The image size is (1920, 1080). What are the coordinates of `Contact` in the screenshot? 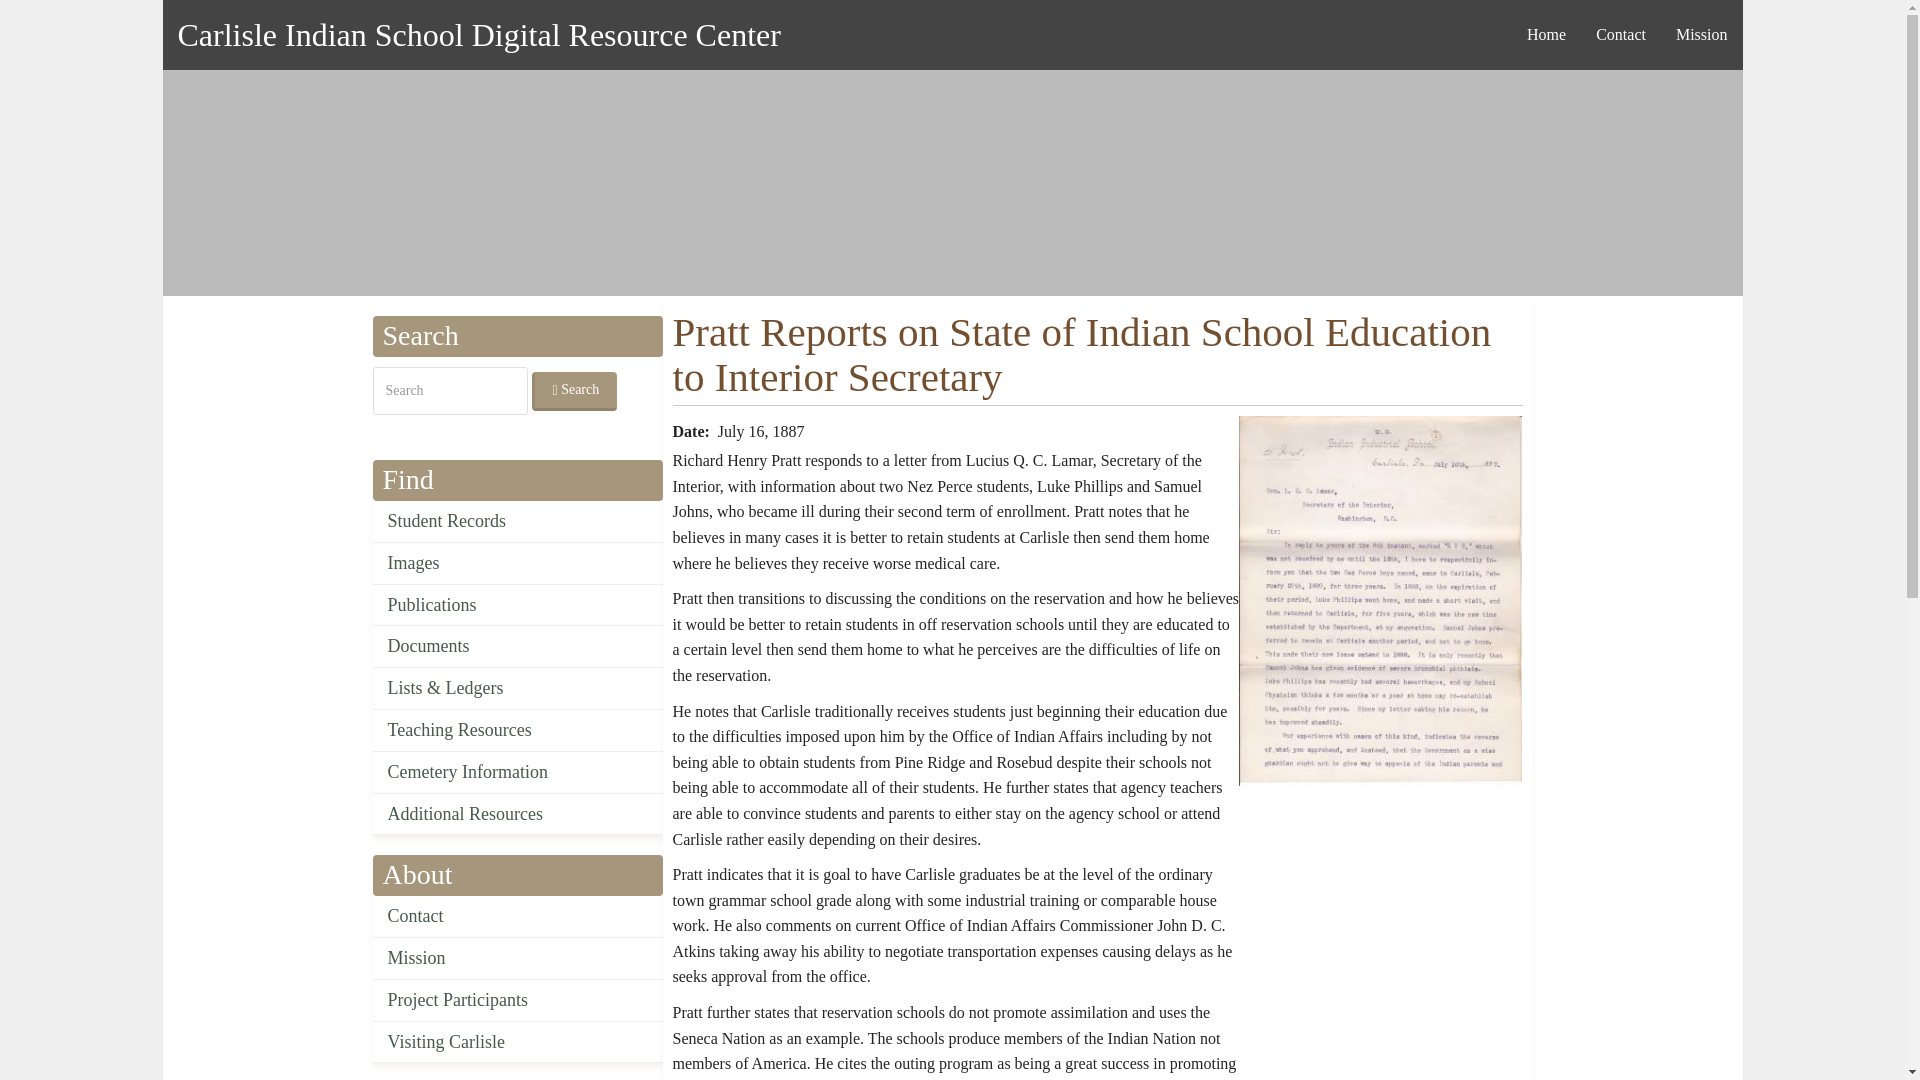 It's located at (517, 917).